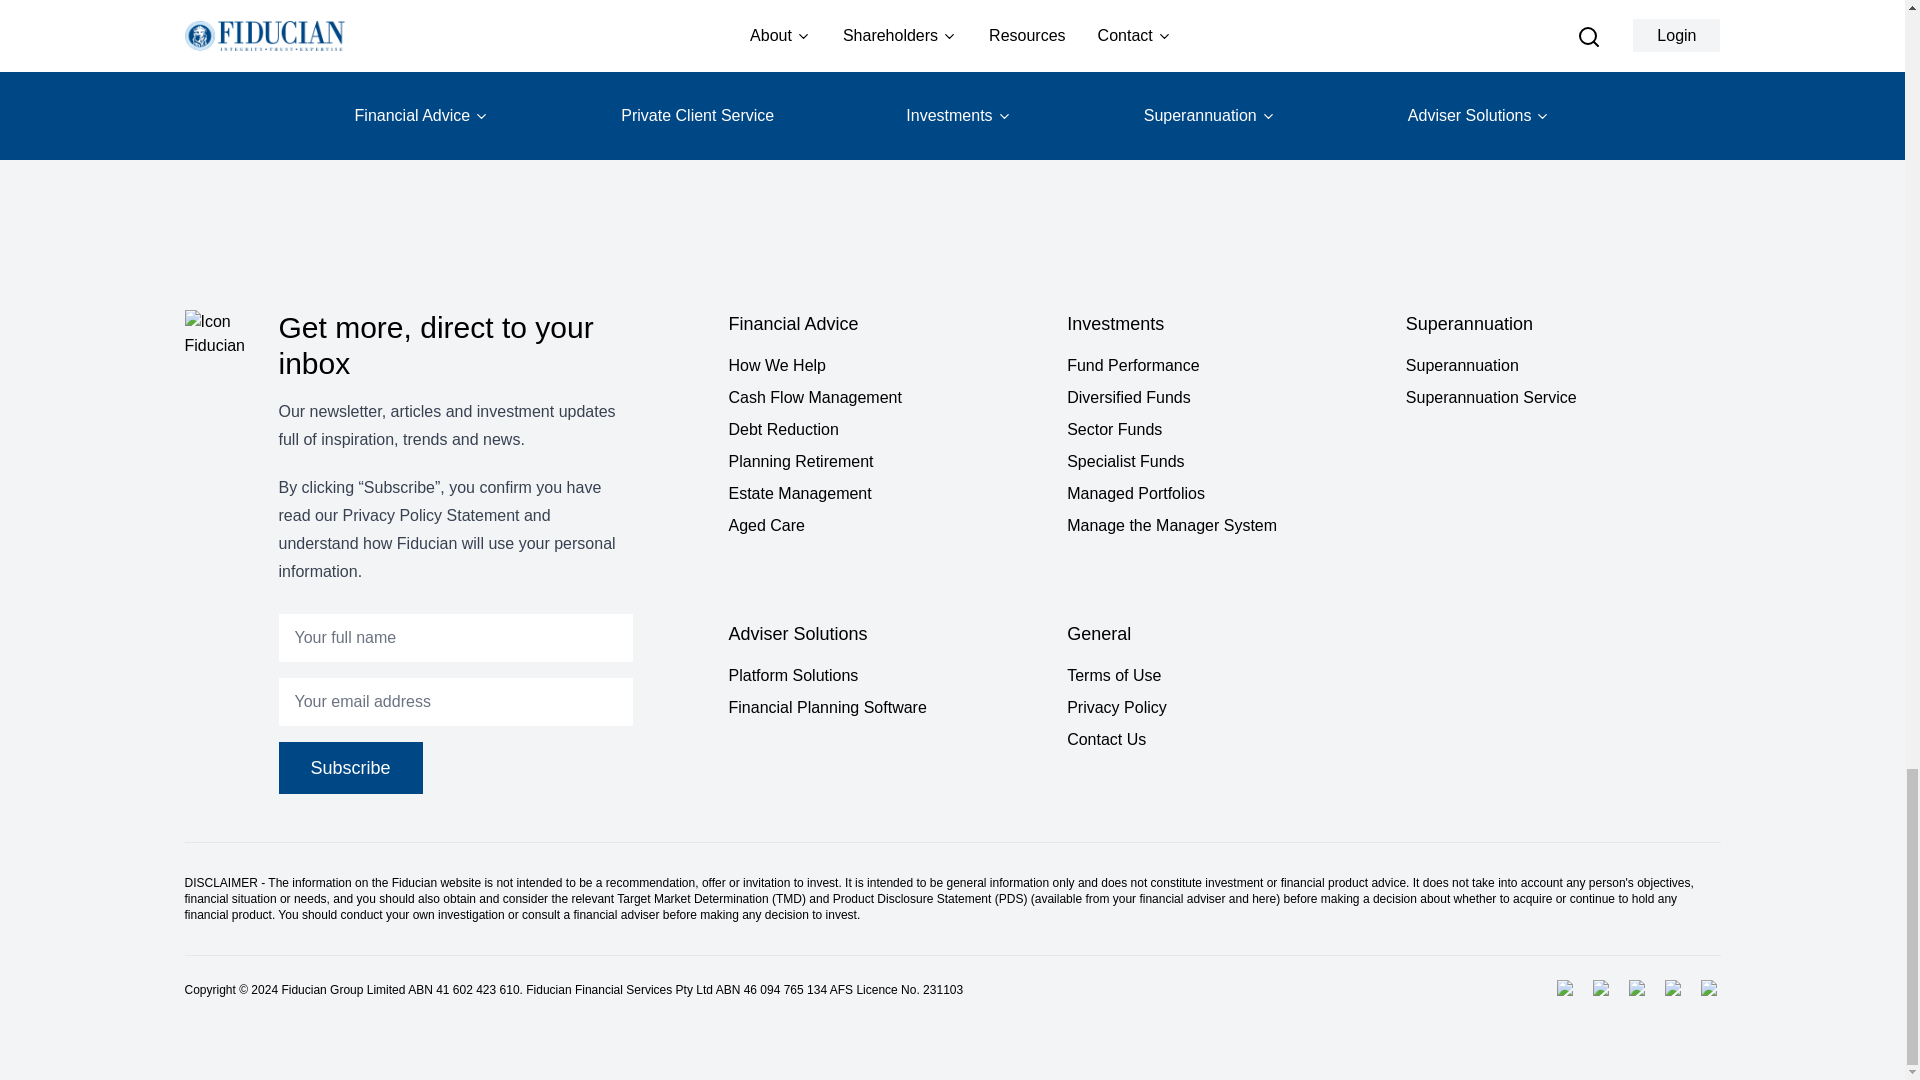 The width and height of the screenshot is (1920, 1080). Describe the element at coordinates (884, 398) in the screenshot. I see `Cash Flow Management` at that location.